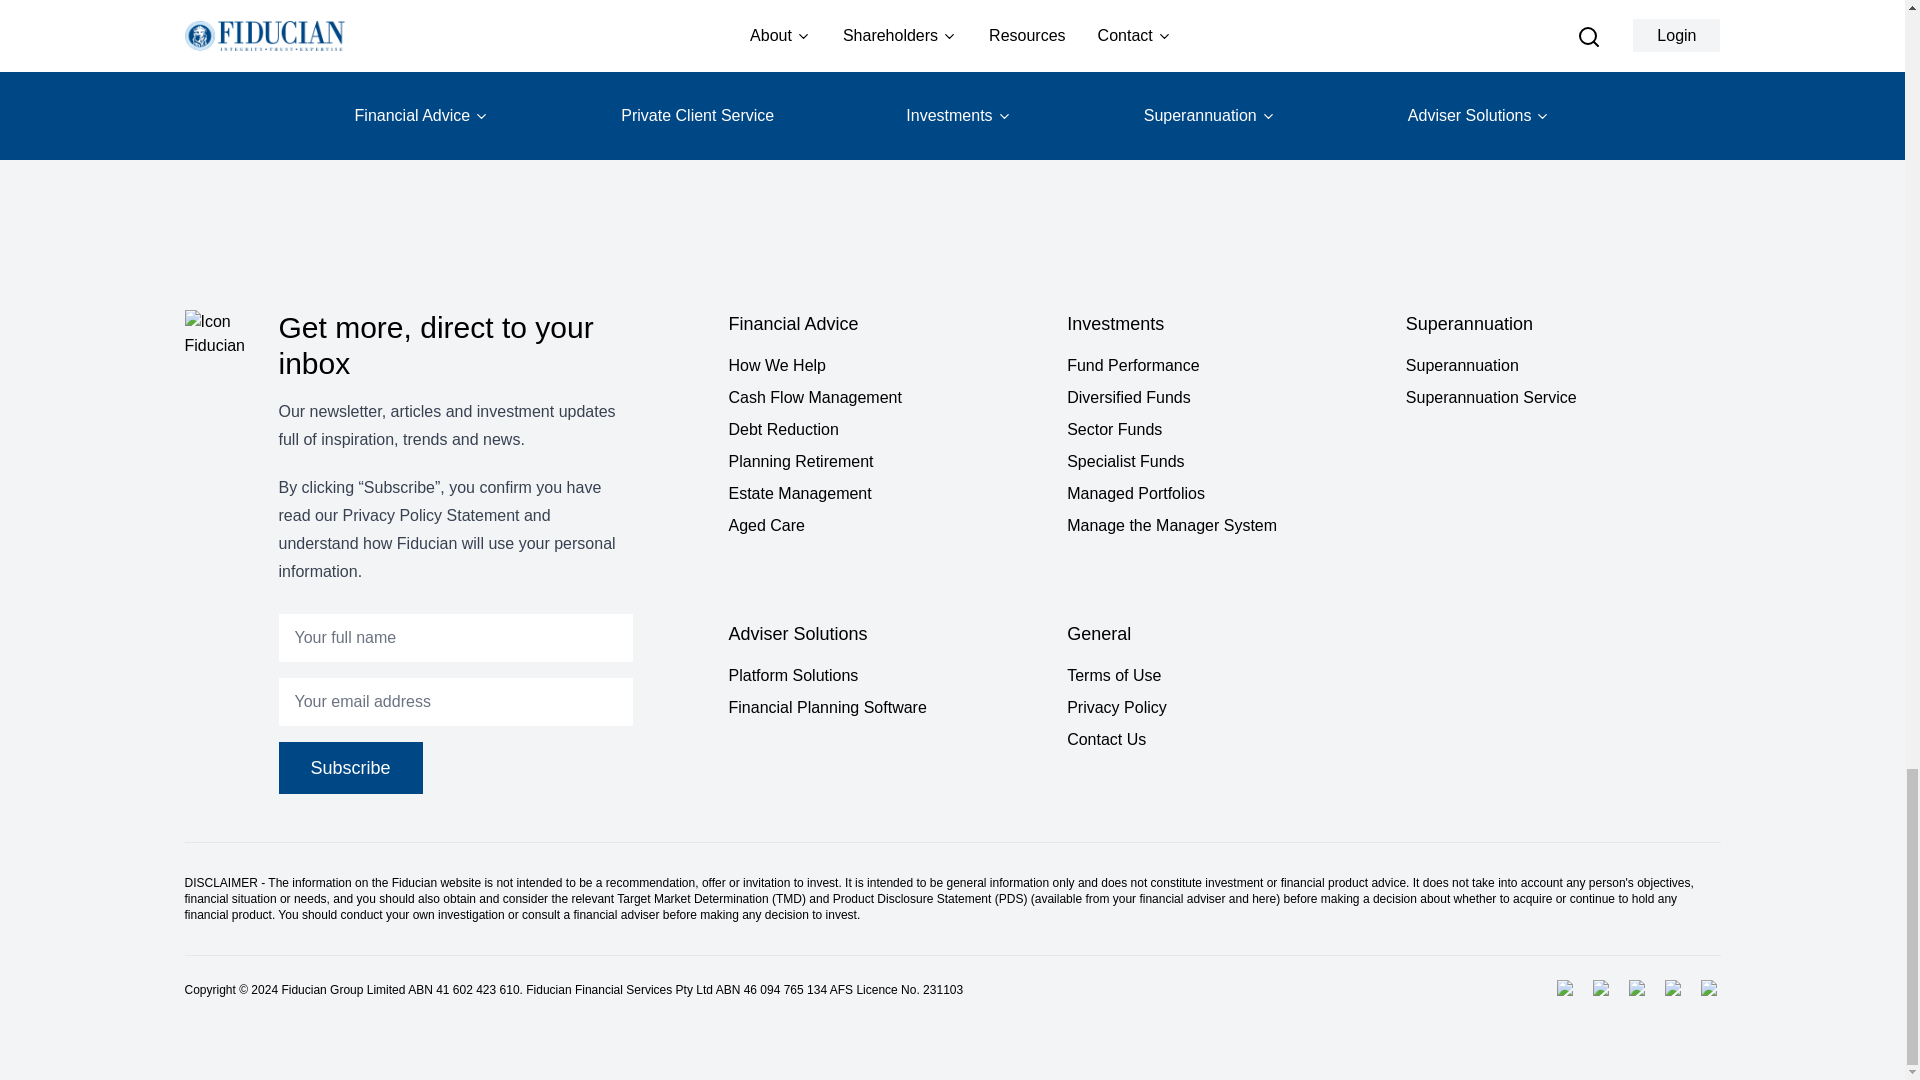 The width and height of the screenshot is (1920, 1080). Describe the element at coordinates (884, 398) in the screenshot. I see `Cash Flow Management` at that location.